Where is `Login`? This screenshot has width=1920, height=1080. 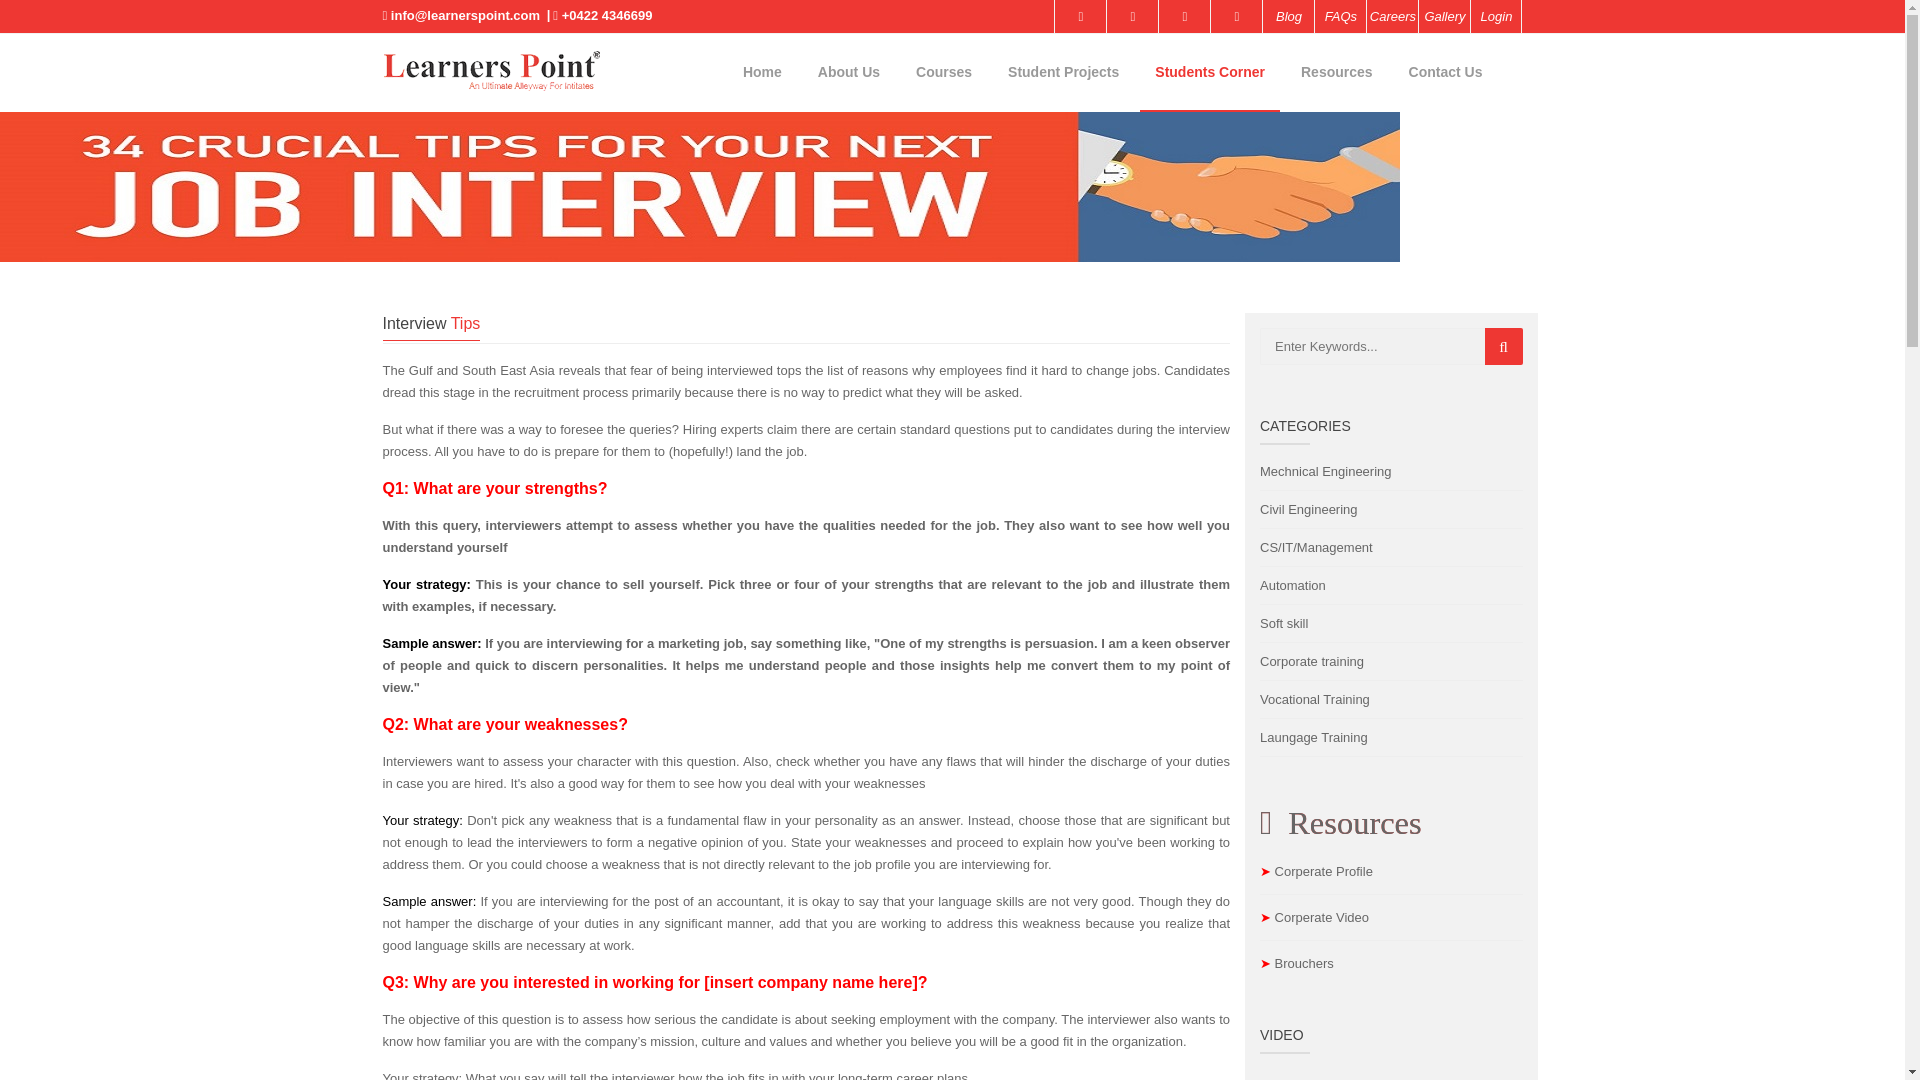
Login is located at coordinates (1496, 16).